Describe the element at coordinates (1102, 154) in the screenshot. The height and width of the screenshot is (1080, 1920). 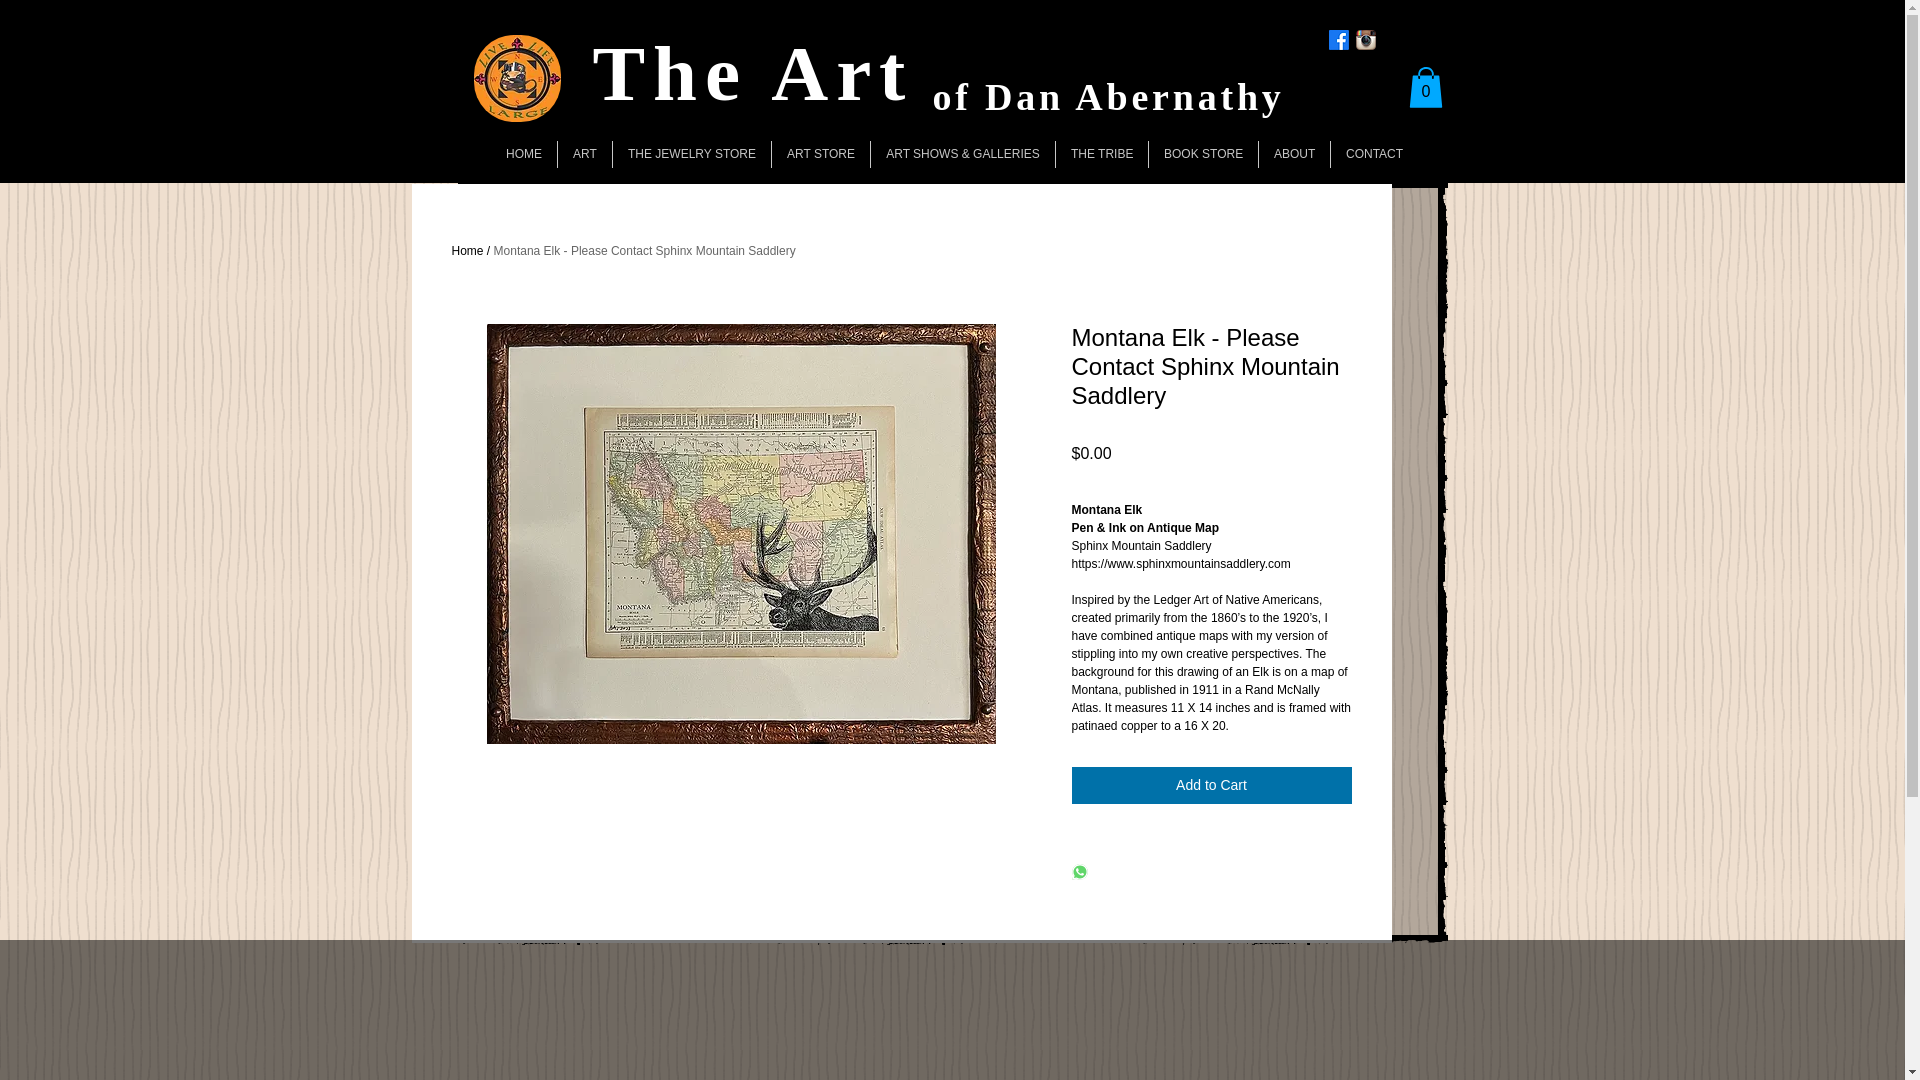
I see `THE TRIBE` at that location.